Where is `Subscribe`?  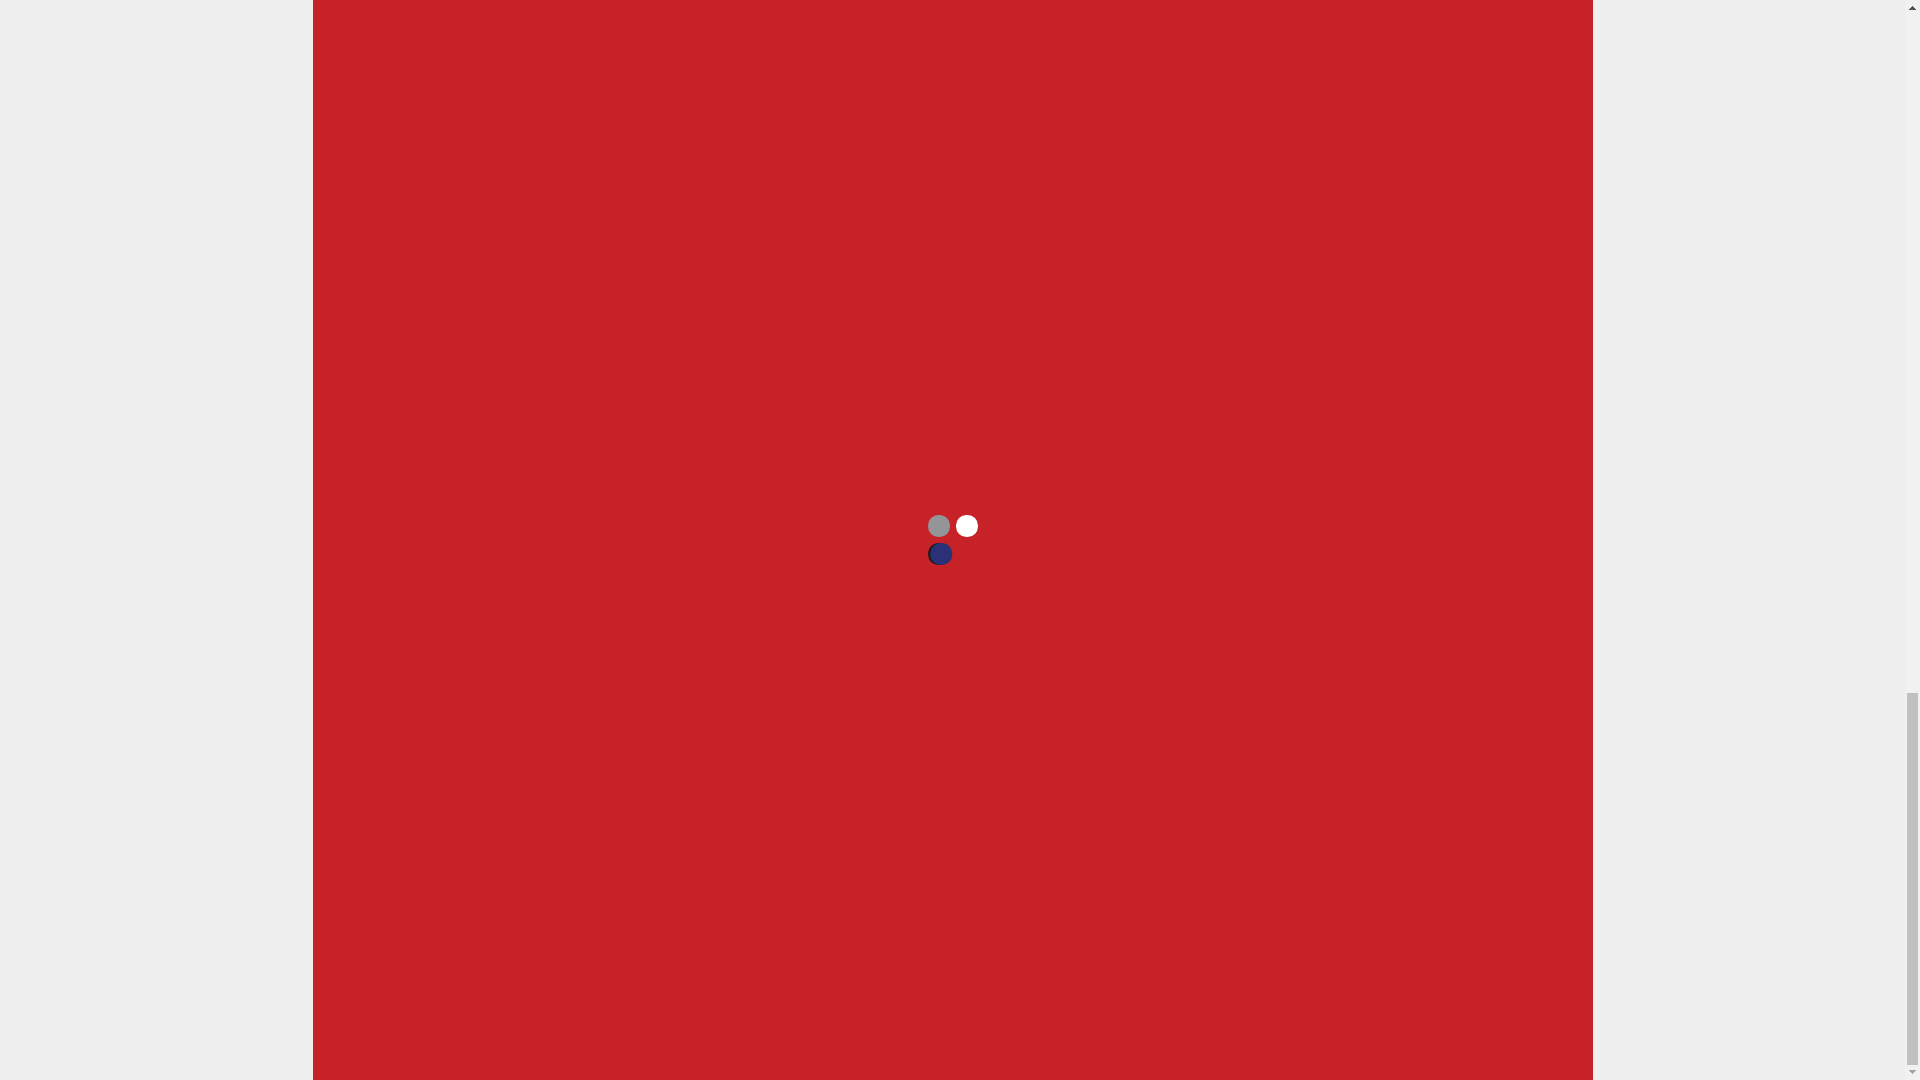
Subscribe is located at coordinates (866, 856).